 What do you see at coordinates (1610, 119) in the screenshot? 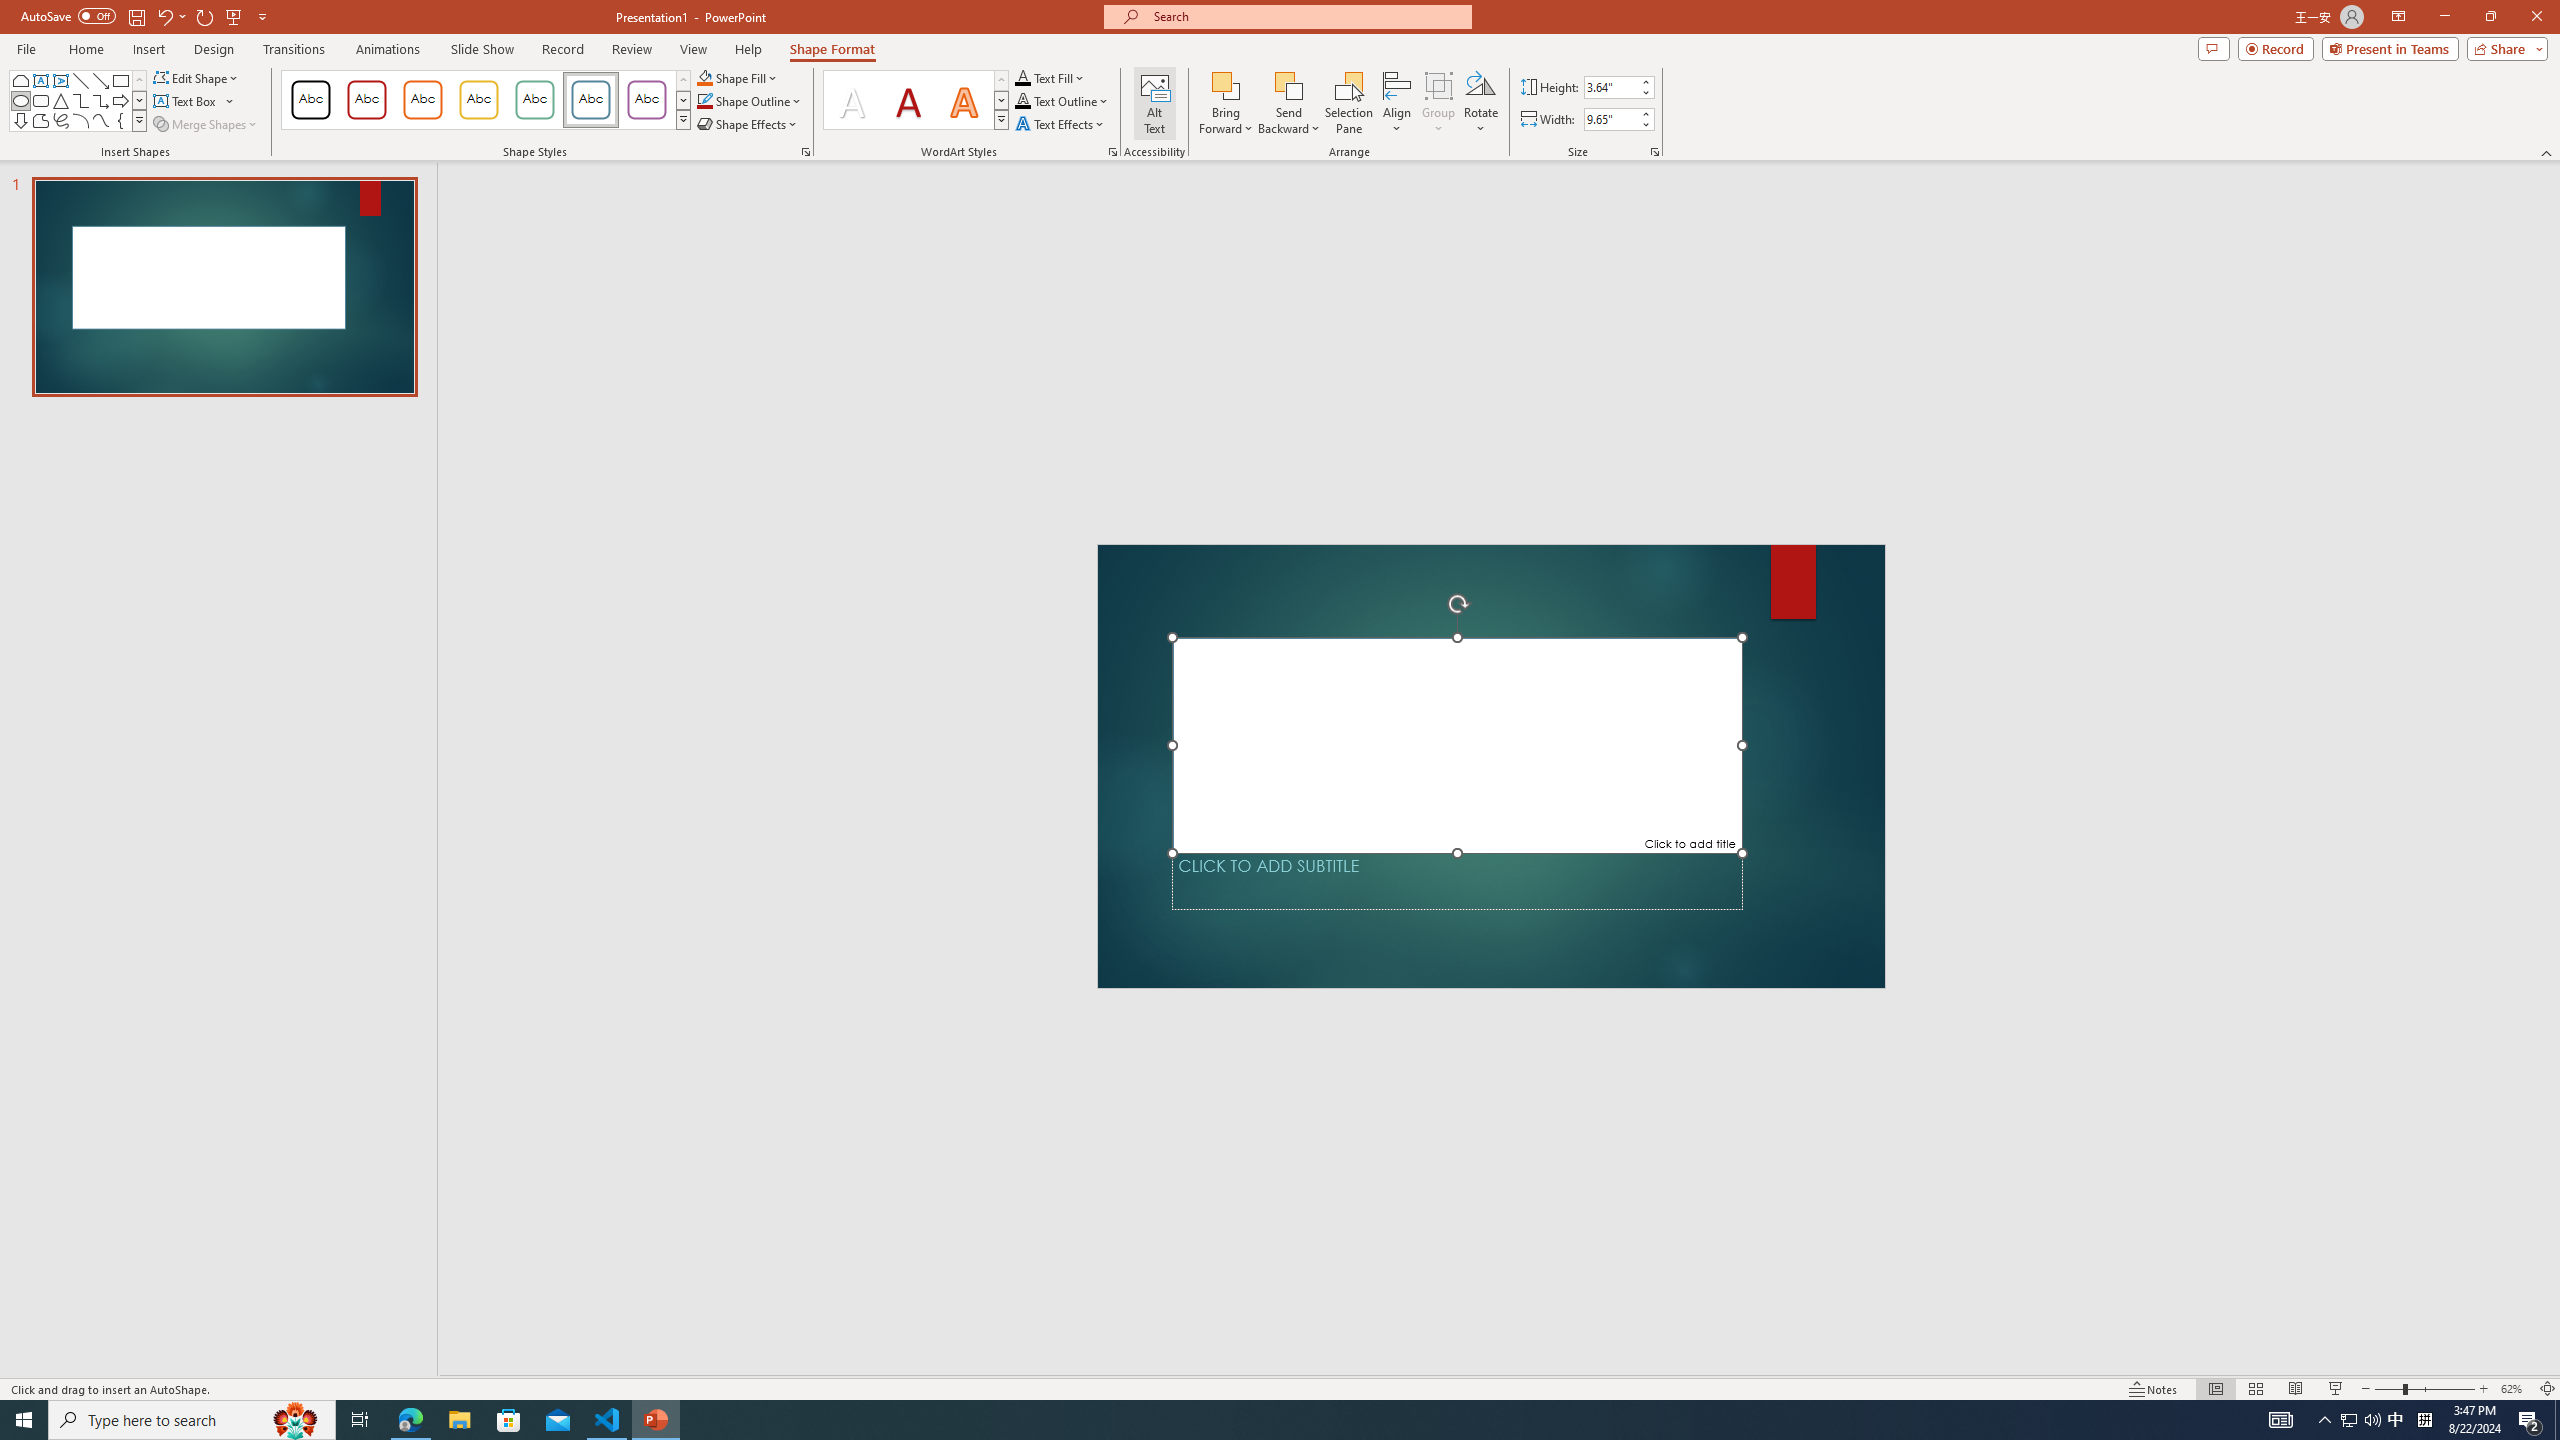
I see `Shape Width` at bounding box center [1610, 119].